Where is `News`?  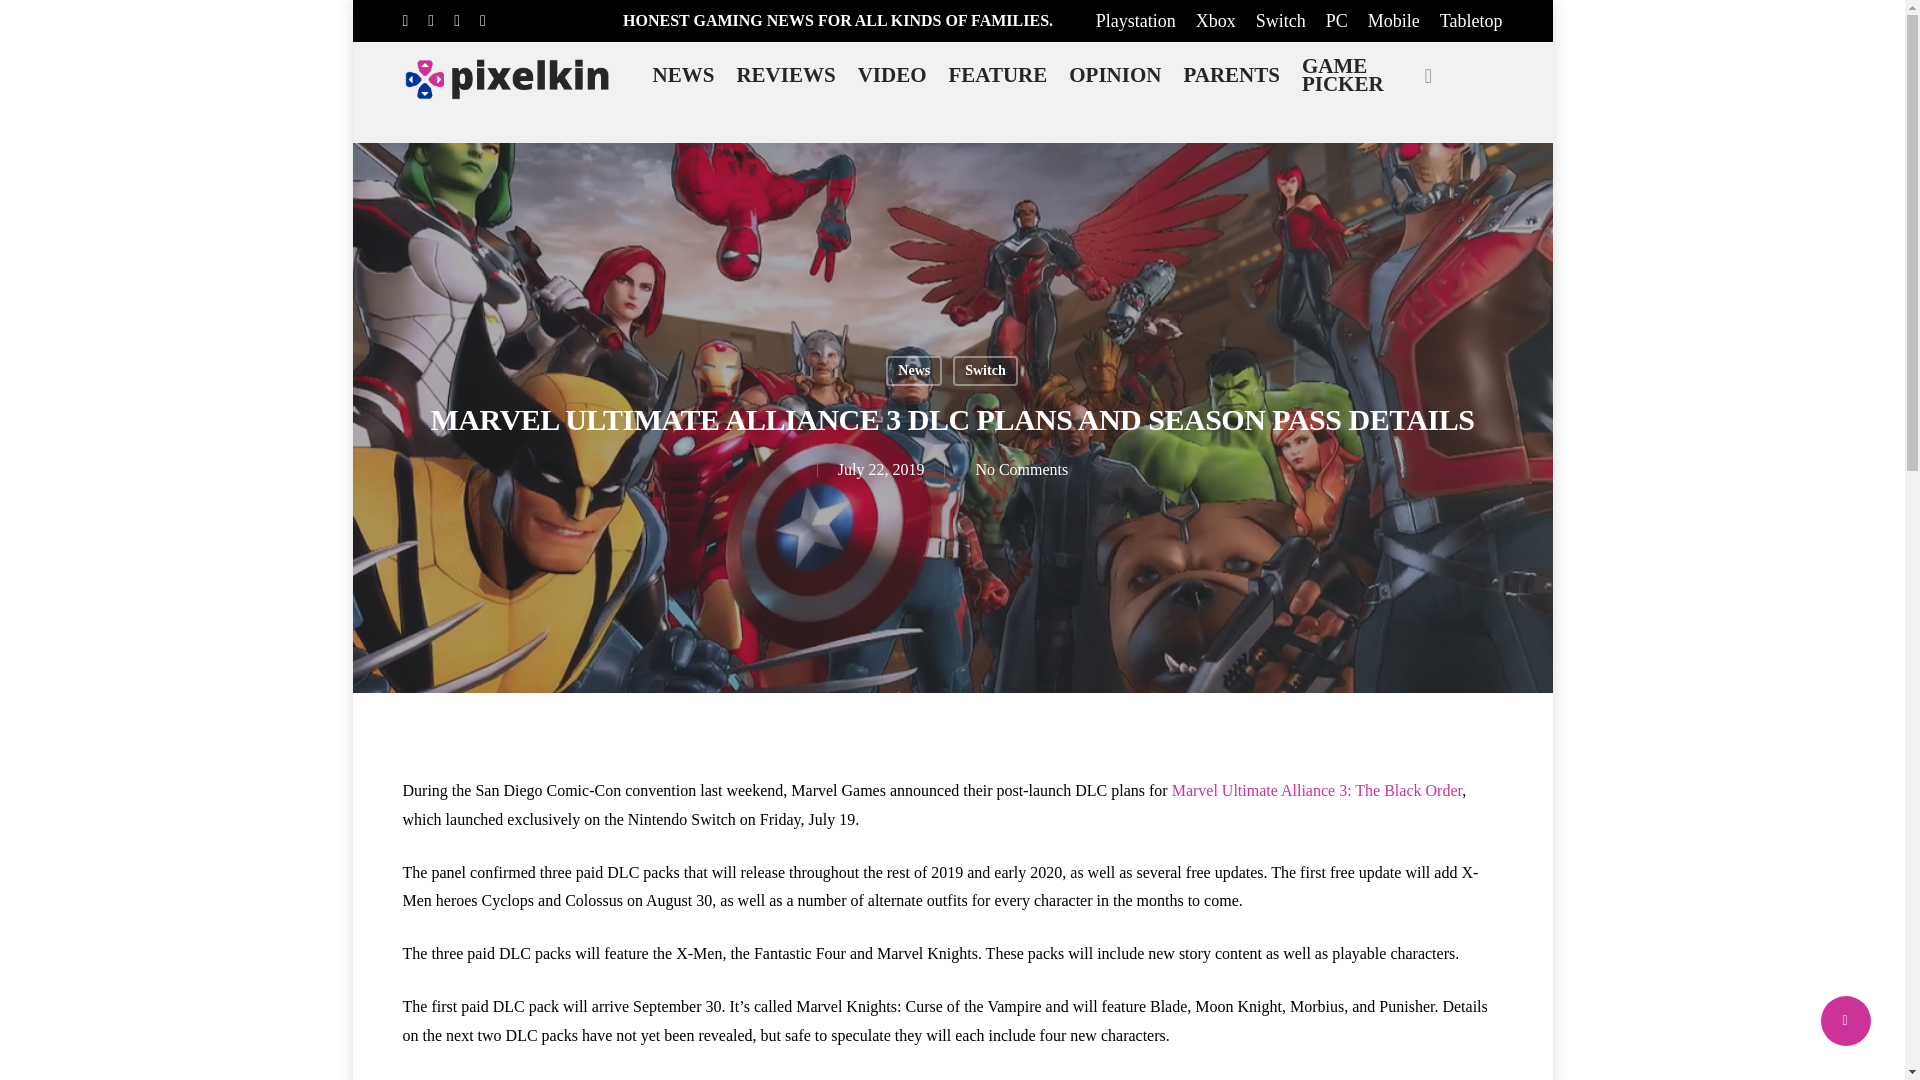
News is located at coordinates (914, 370).